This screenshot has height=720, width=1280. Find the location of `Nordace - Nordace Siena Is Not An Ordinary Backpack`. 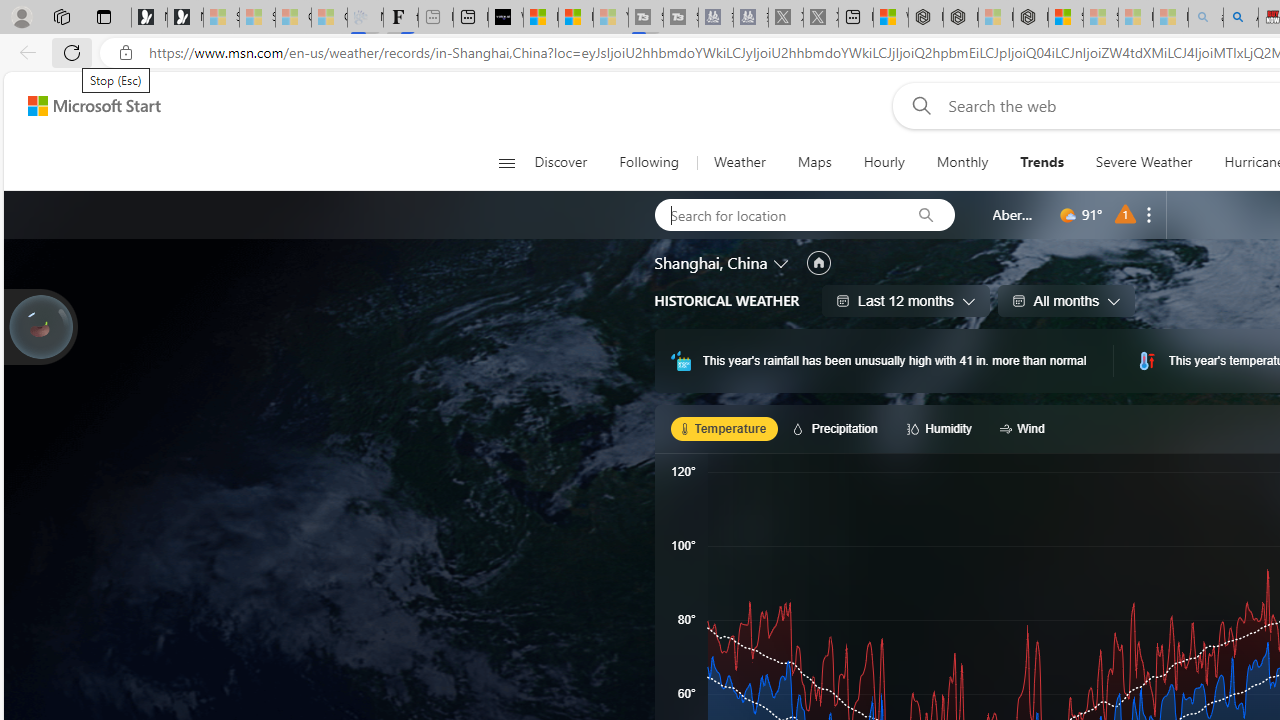

Nordace - Nordace Siena Is Not An Ordinary Backpack is located at coordinates (1030, 18).